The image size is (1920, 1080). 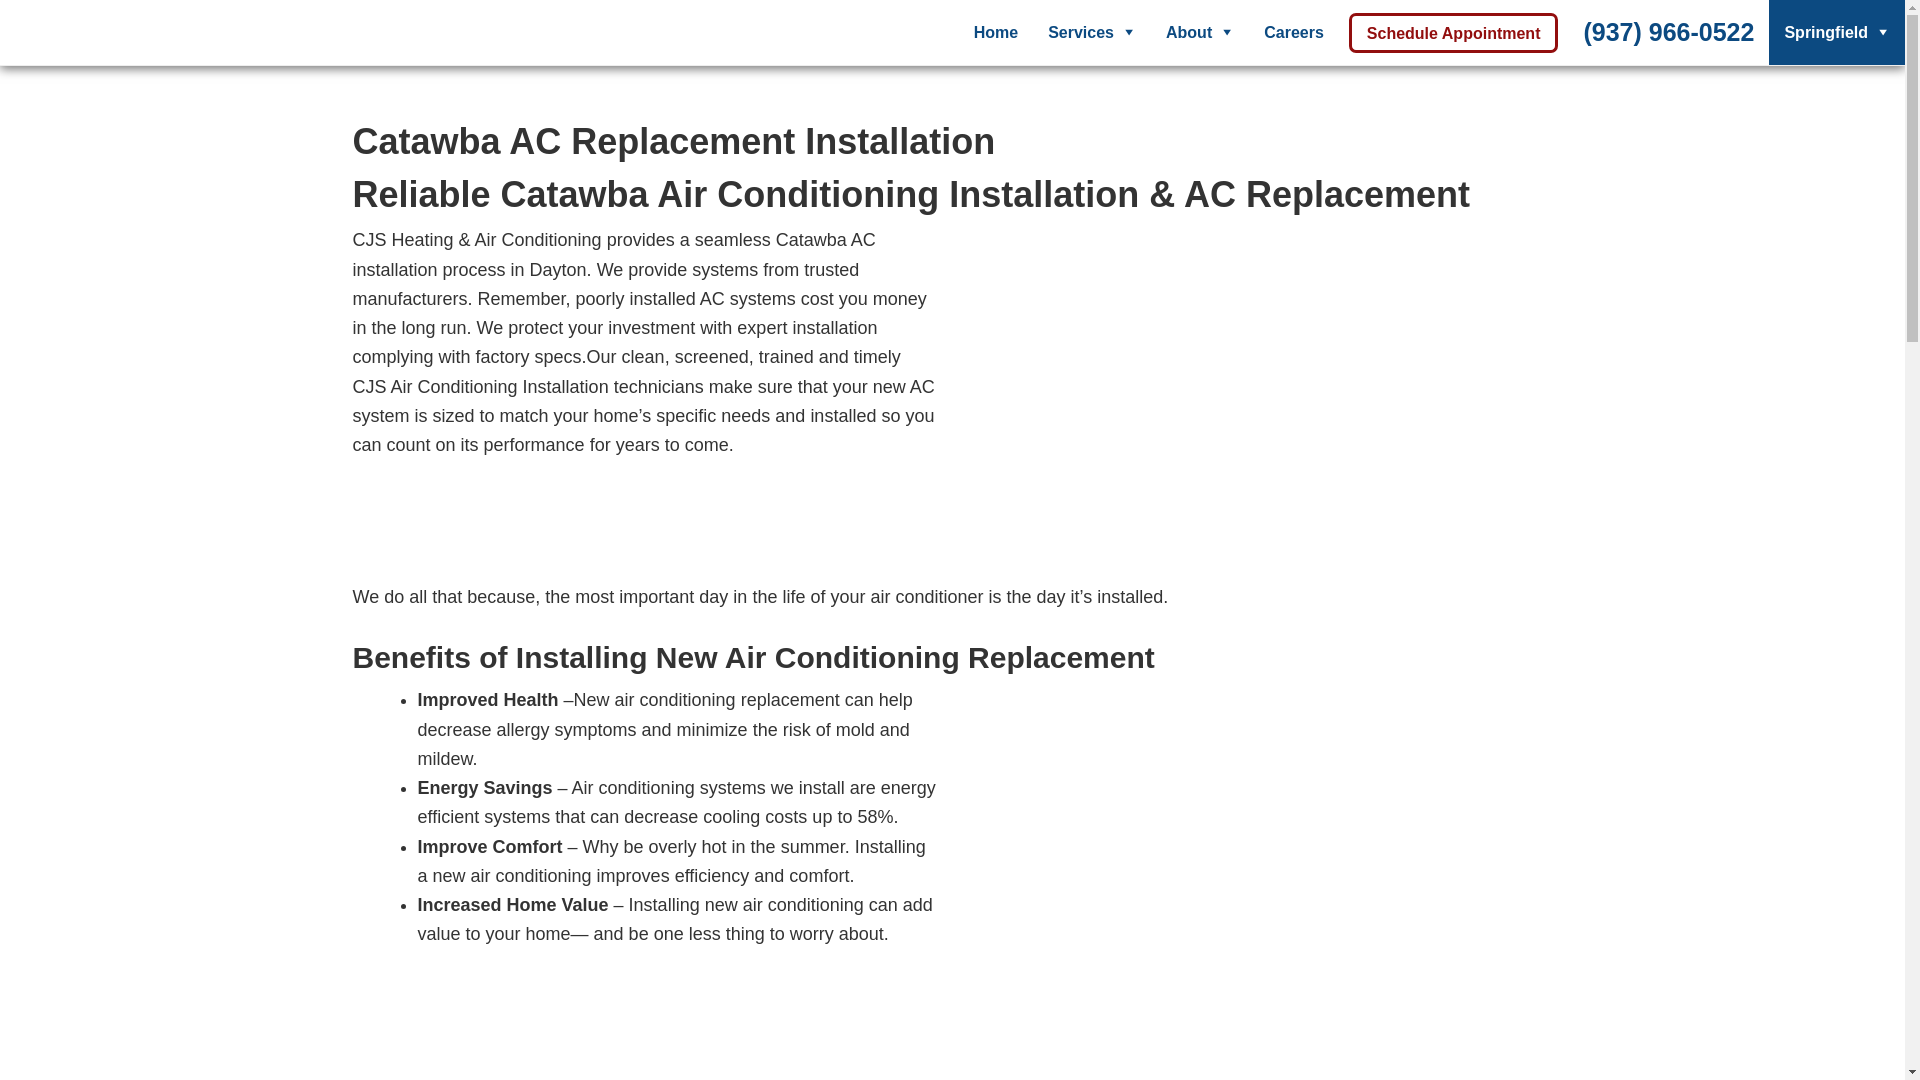 What do you see at coordinates (995, 32) in the screenshot?
I see `Home` at bounding box center [995, 32].